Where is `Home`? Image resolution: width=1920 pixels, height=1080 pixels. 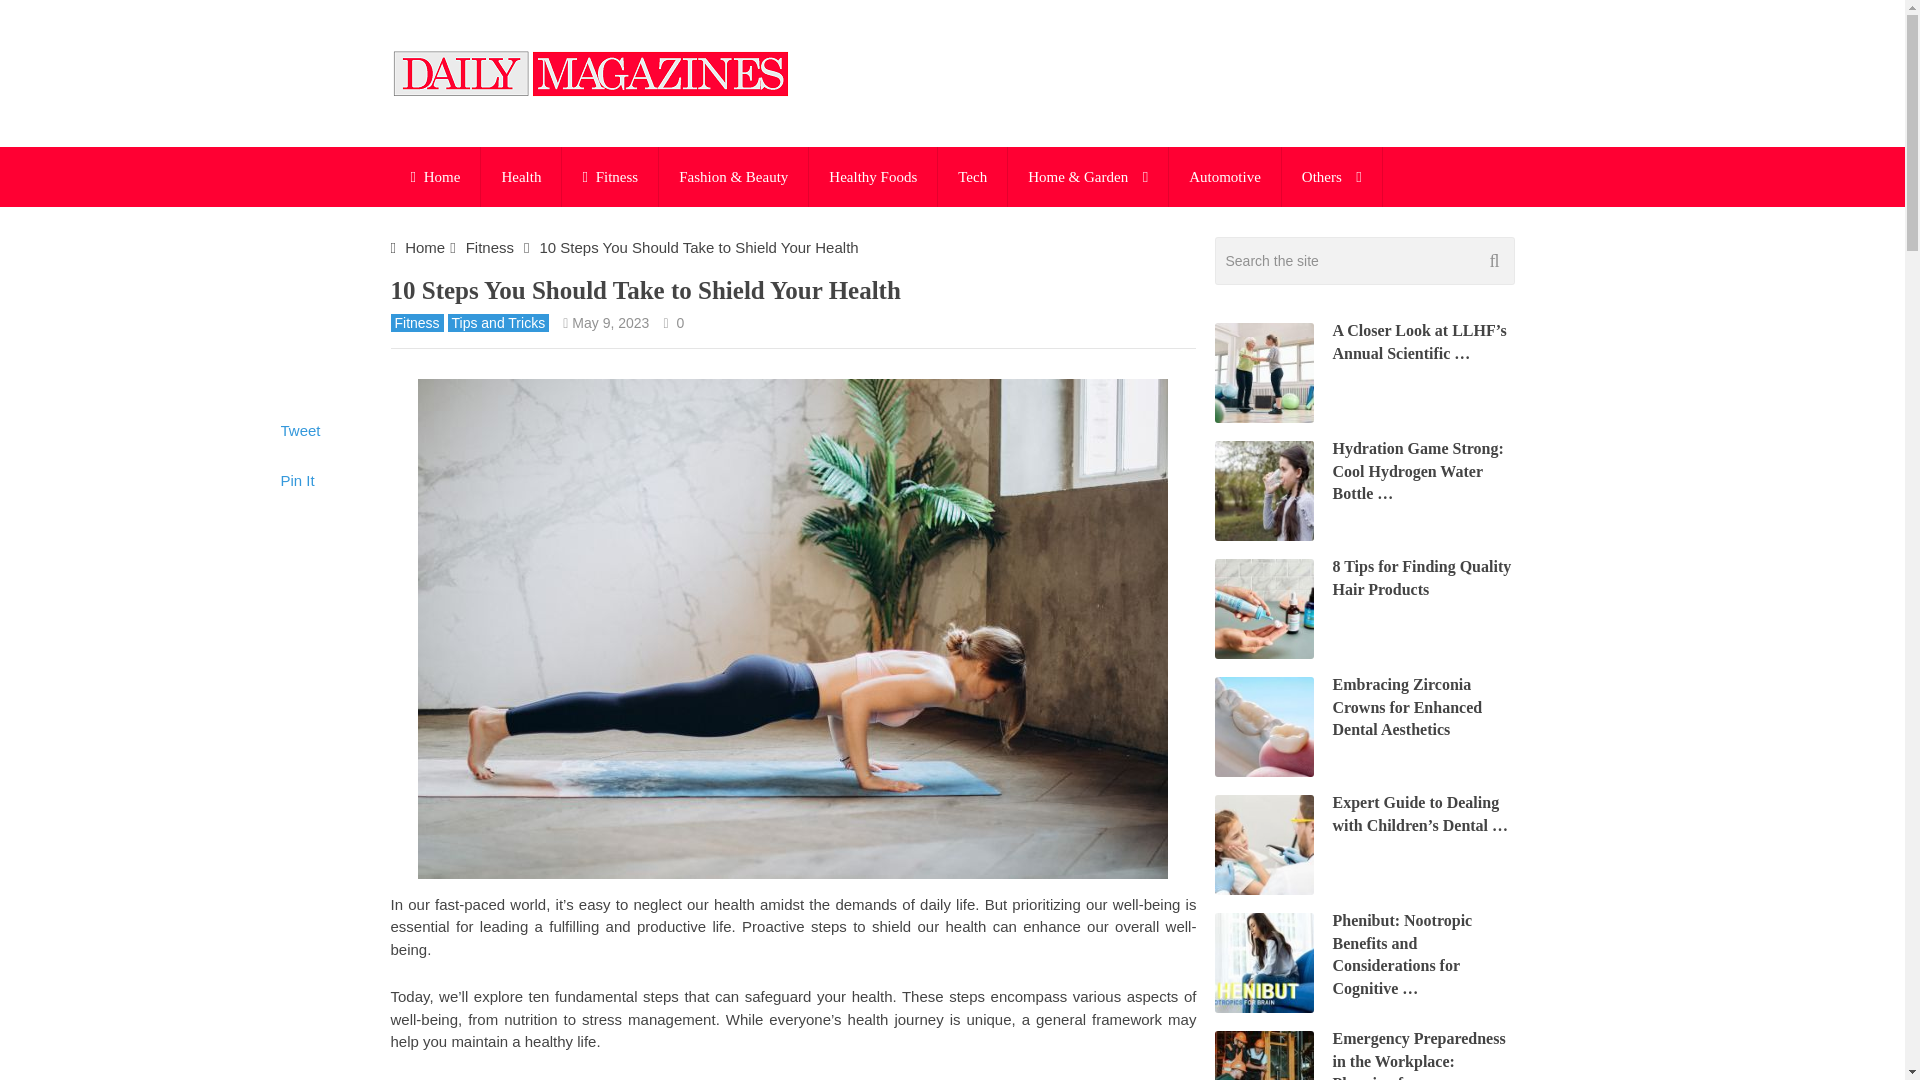 Home is located at coordinates (434, 176).